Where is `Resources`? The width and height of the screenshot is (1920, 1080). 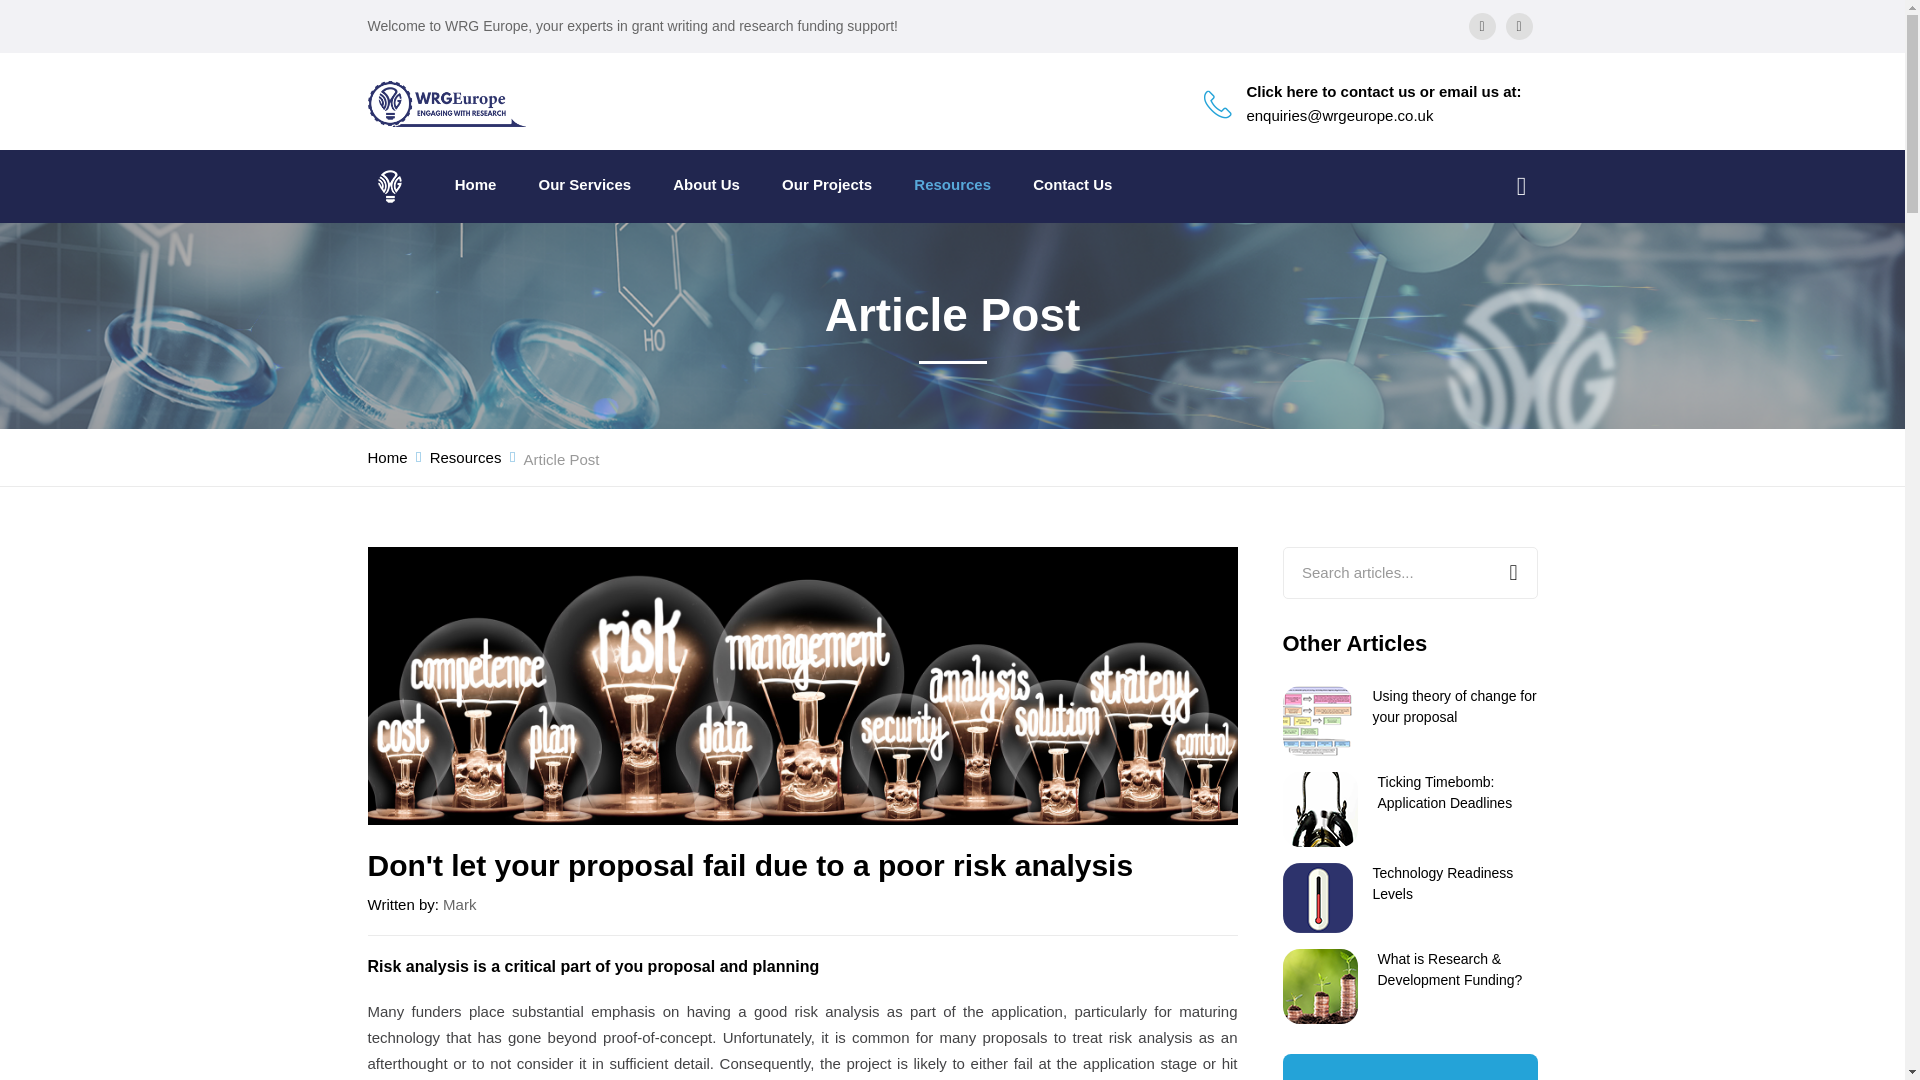
Resources is located at coordinates (466, 457).